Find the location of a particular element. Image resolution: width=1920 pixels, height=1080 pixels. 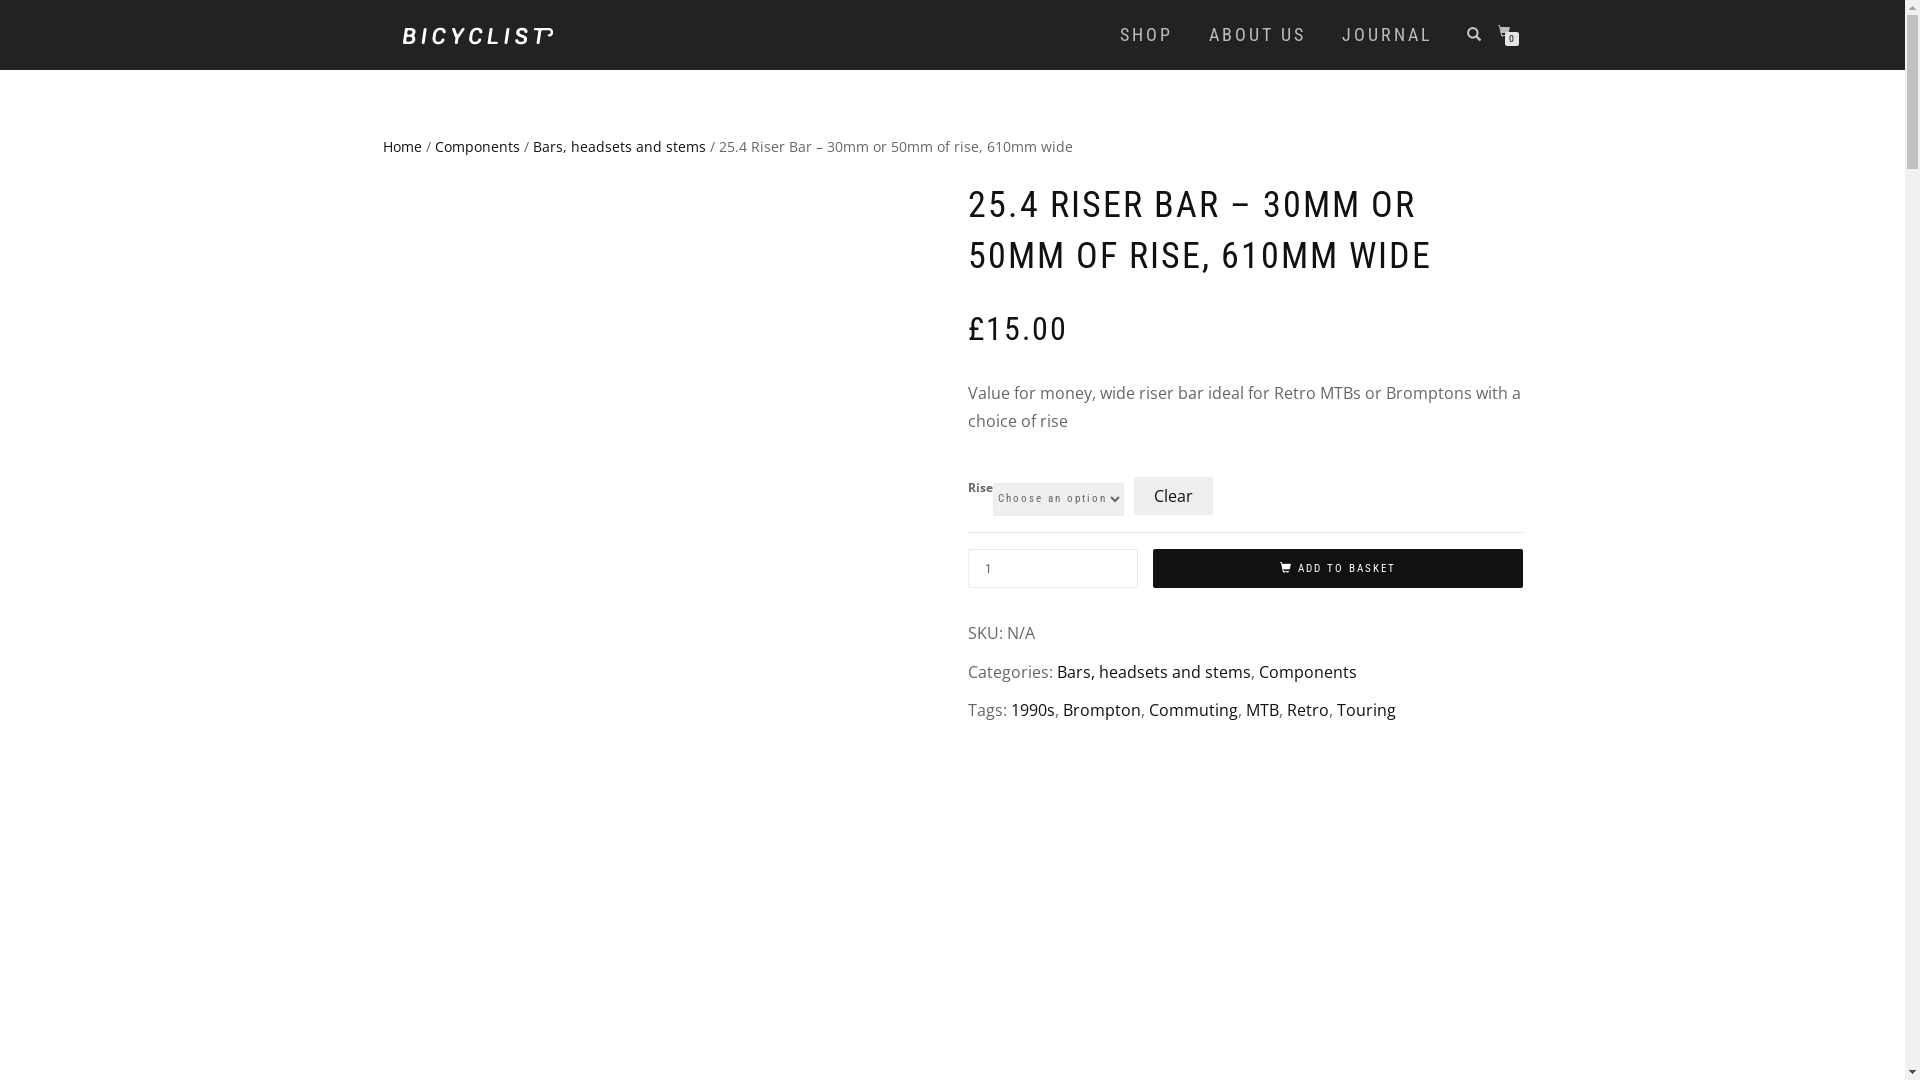

Brompton is located at coordinates (1101, 710).